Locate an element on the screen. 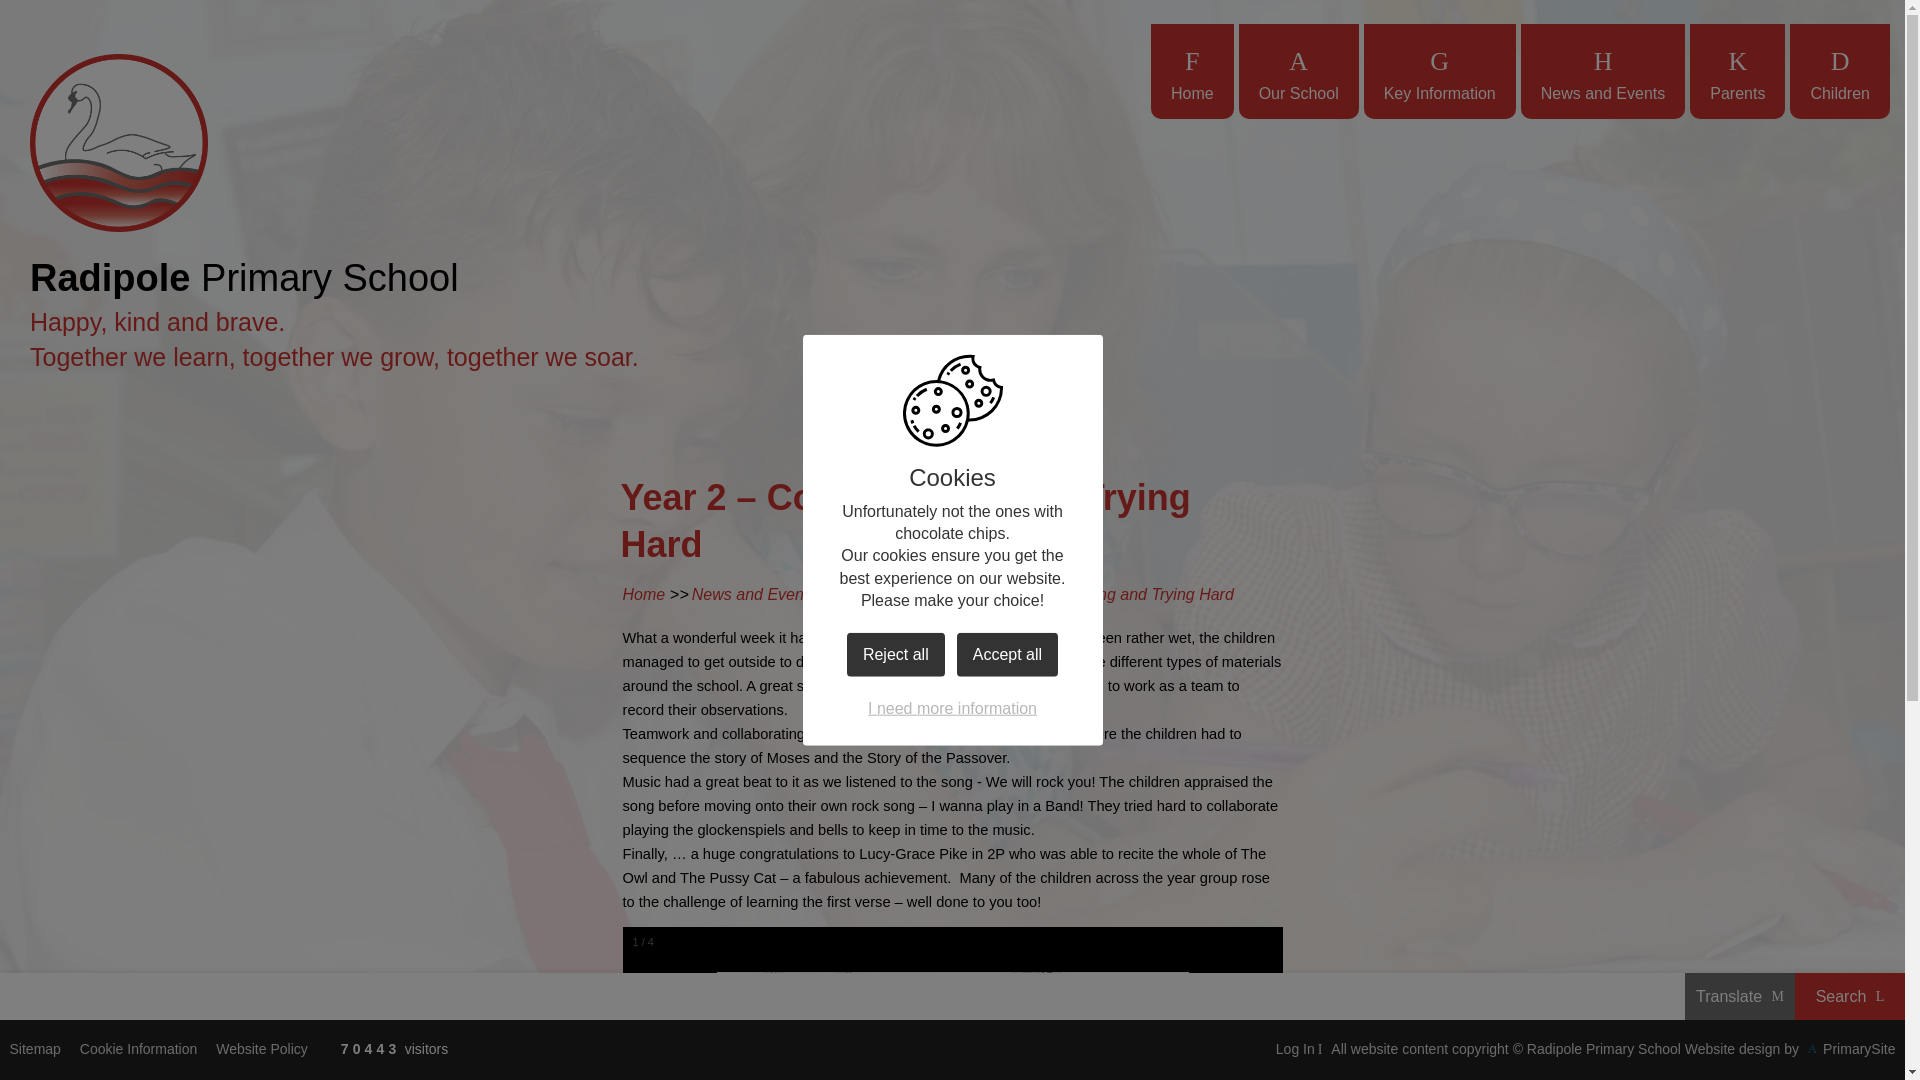 This screenshot has height=1080, width=1920. Home Page is located at coordinates (118, 143).